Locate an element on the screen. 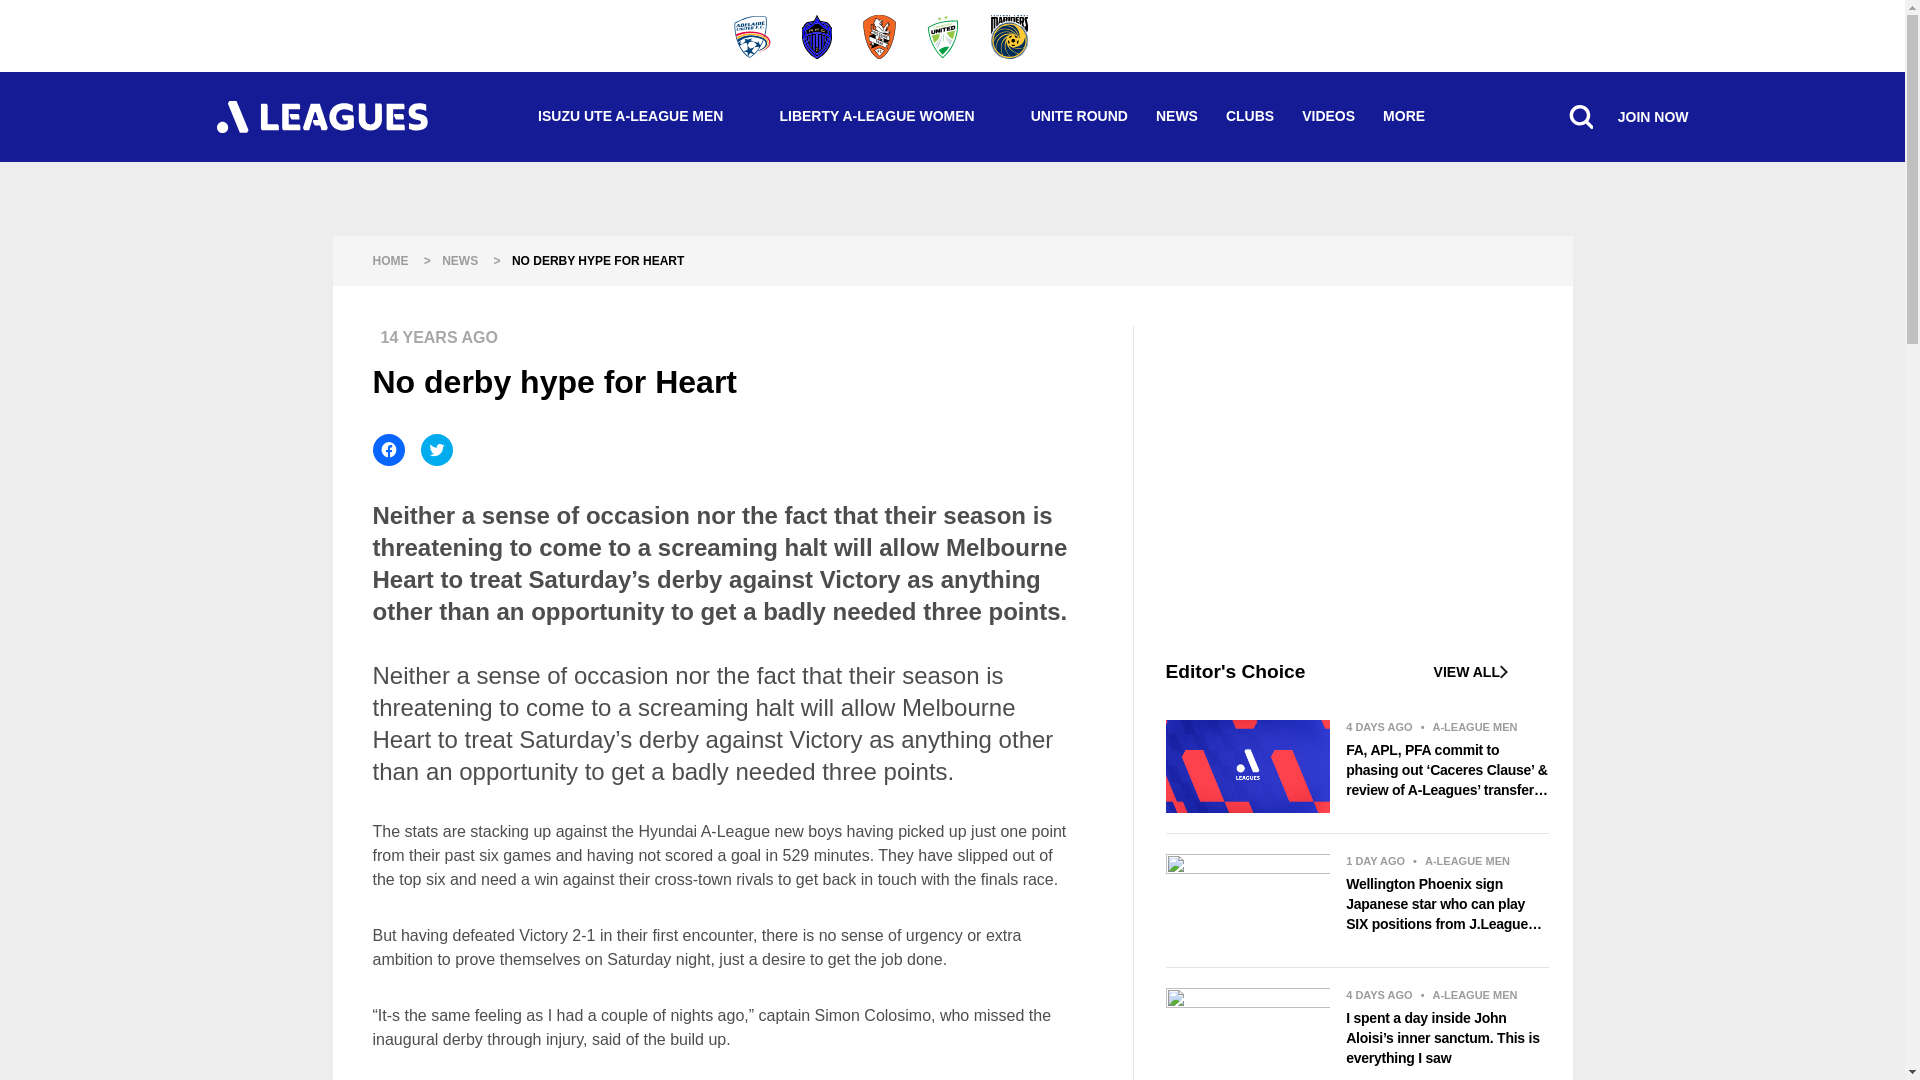  LIBERTY A-LEAGUE WOMEN is located at coordinates (890, 116).